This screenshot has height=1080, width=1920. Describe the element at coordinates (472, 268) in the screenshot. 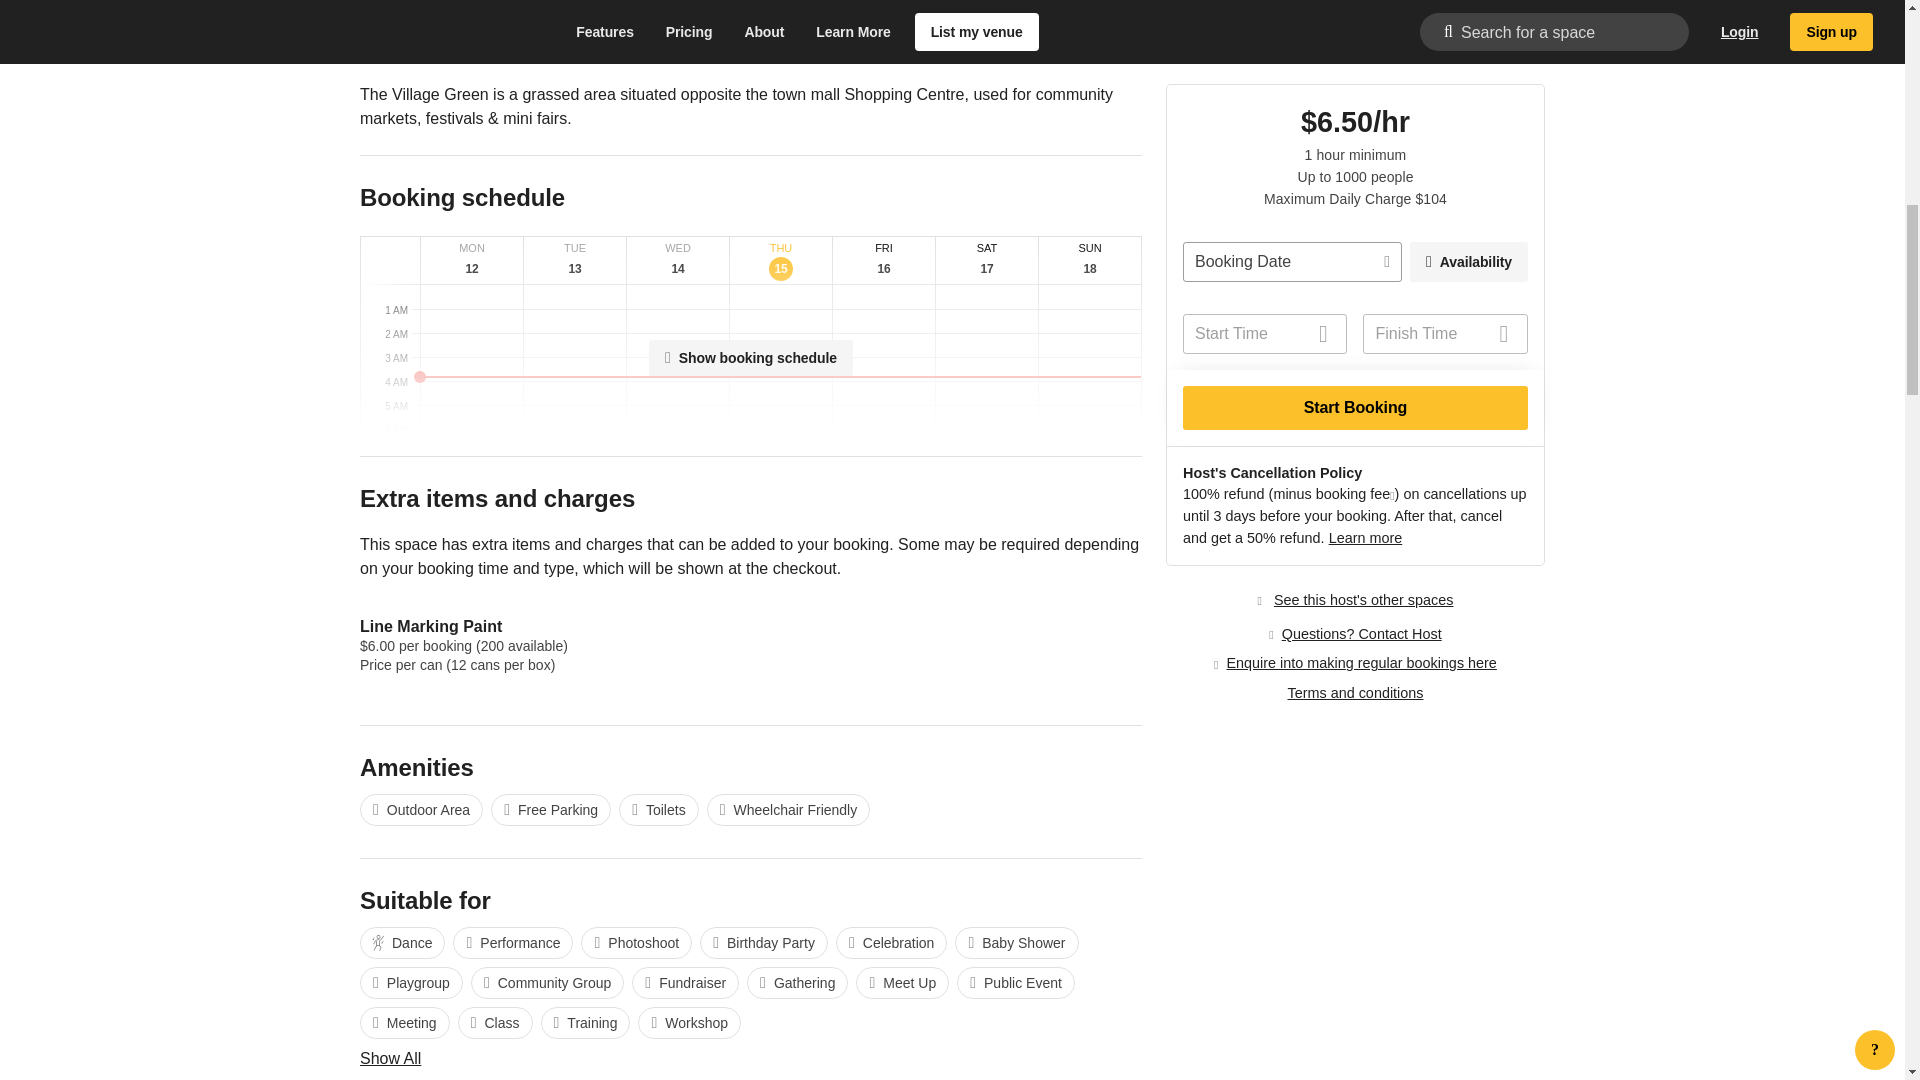

I see `13` at that location.